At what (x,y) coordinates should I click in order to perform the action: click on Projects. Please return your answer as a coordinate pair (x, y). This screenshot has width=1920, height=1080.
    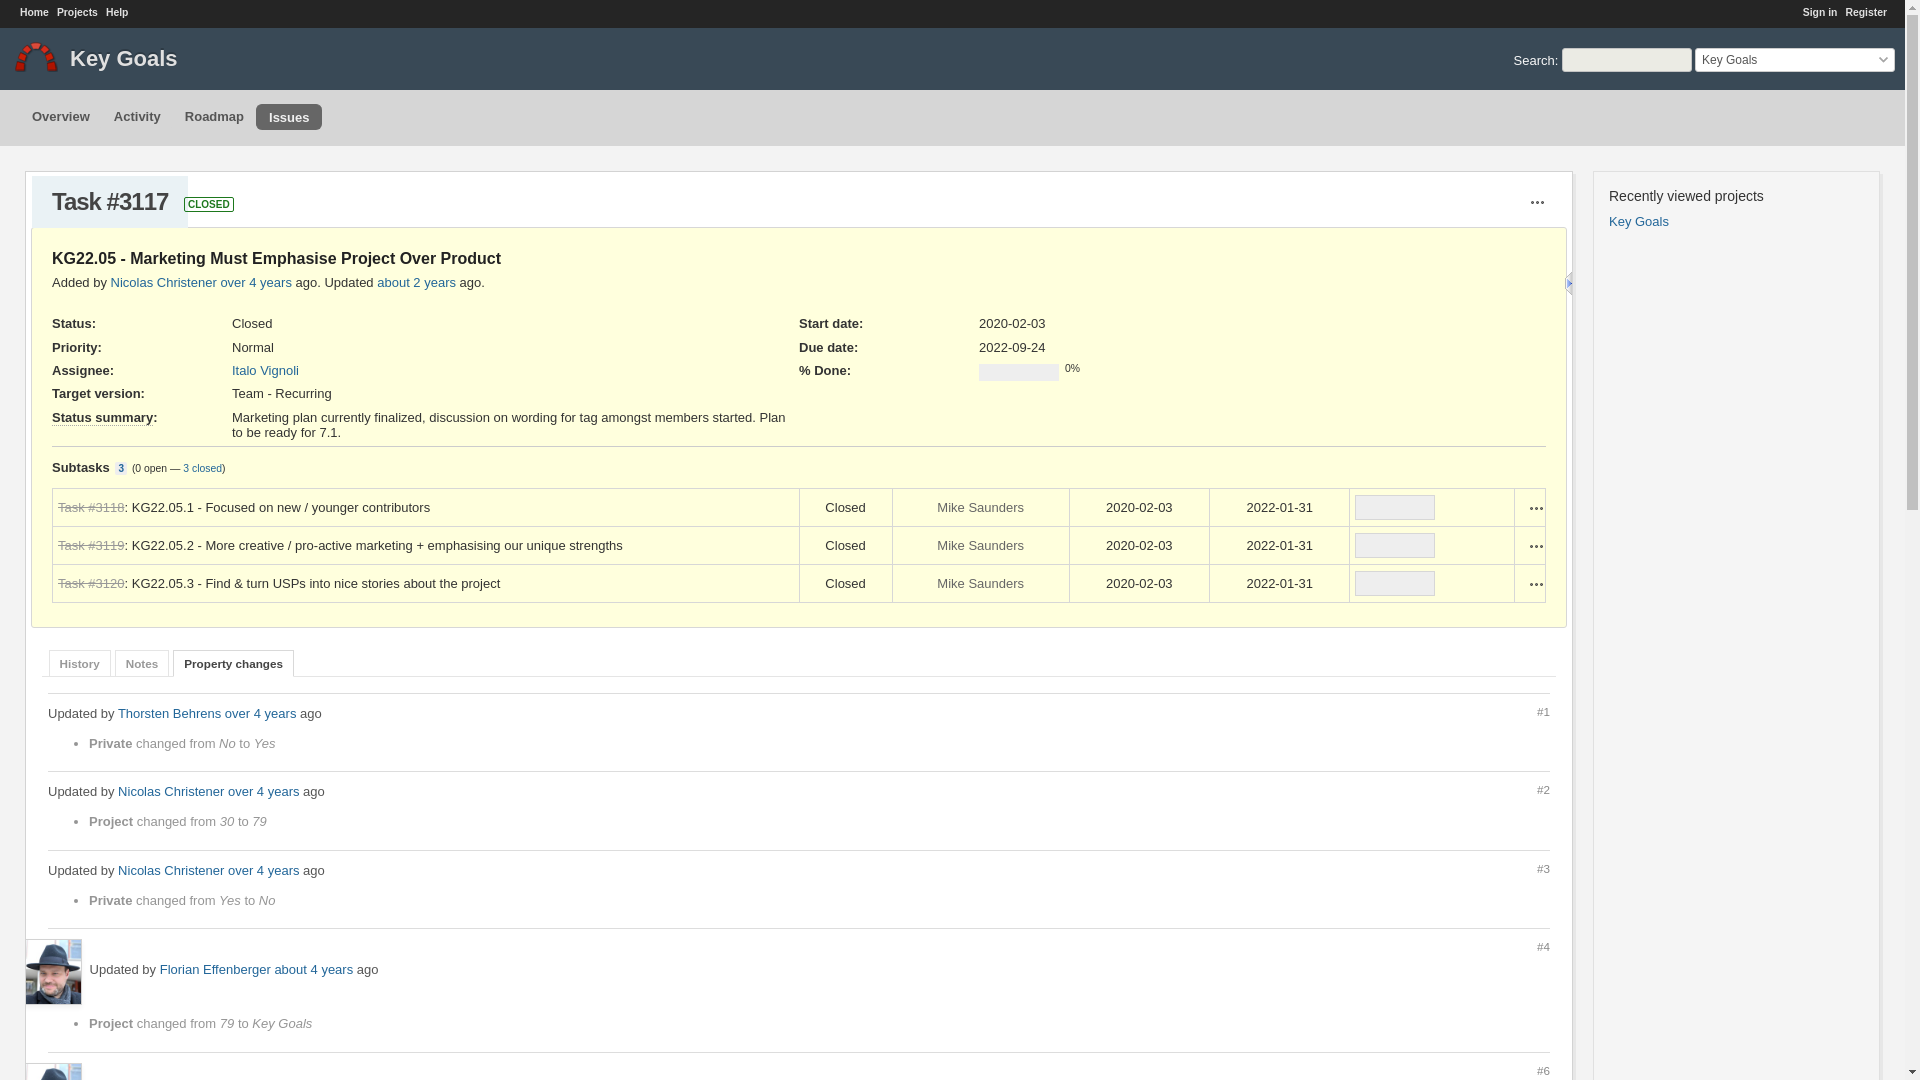
    Looking at the image, I should click on (77, 12).